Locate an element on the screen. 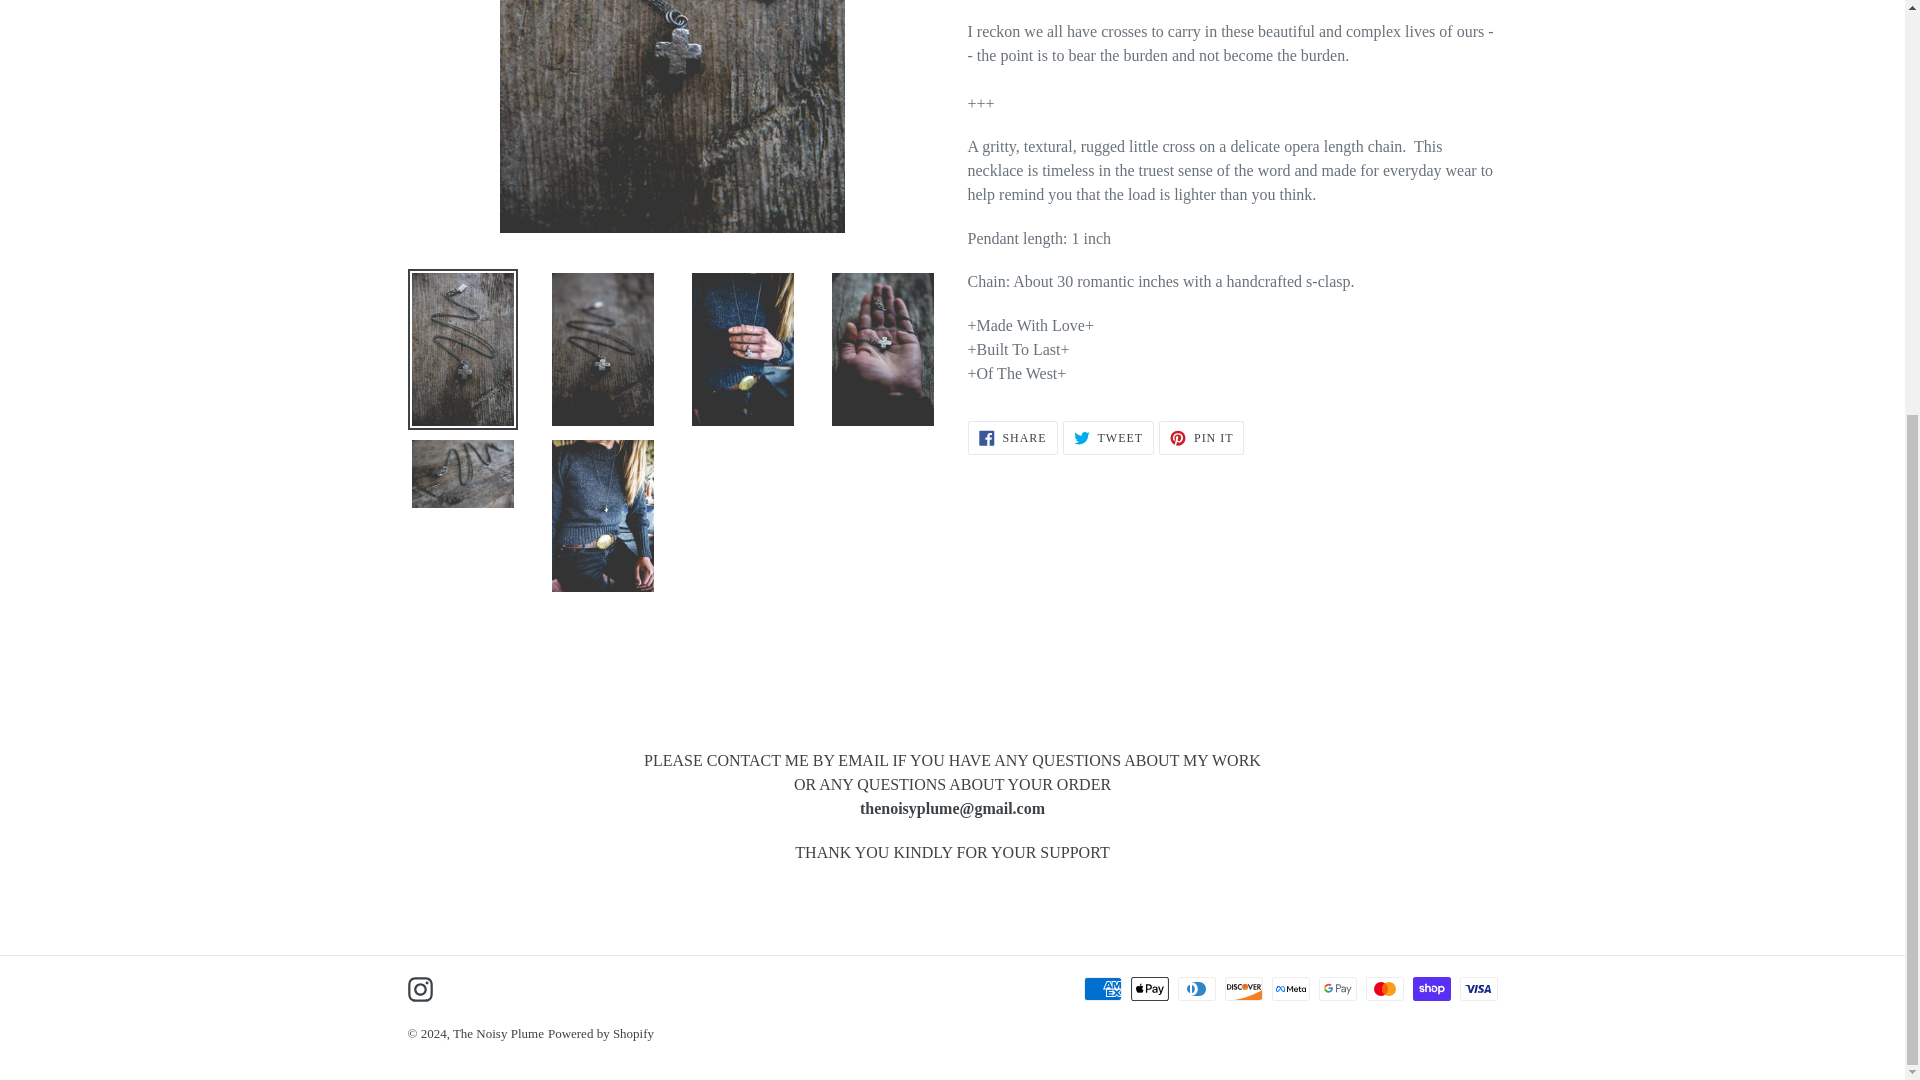  The Noisy Plume is located at coordinates (1012, 438).